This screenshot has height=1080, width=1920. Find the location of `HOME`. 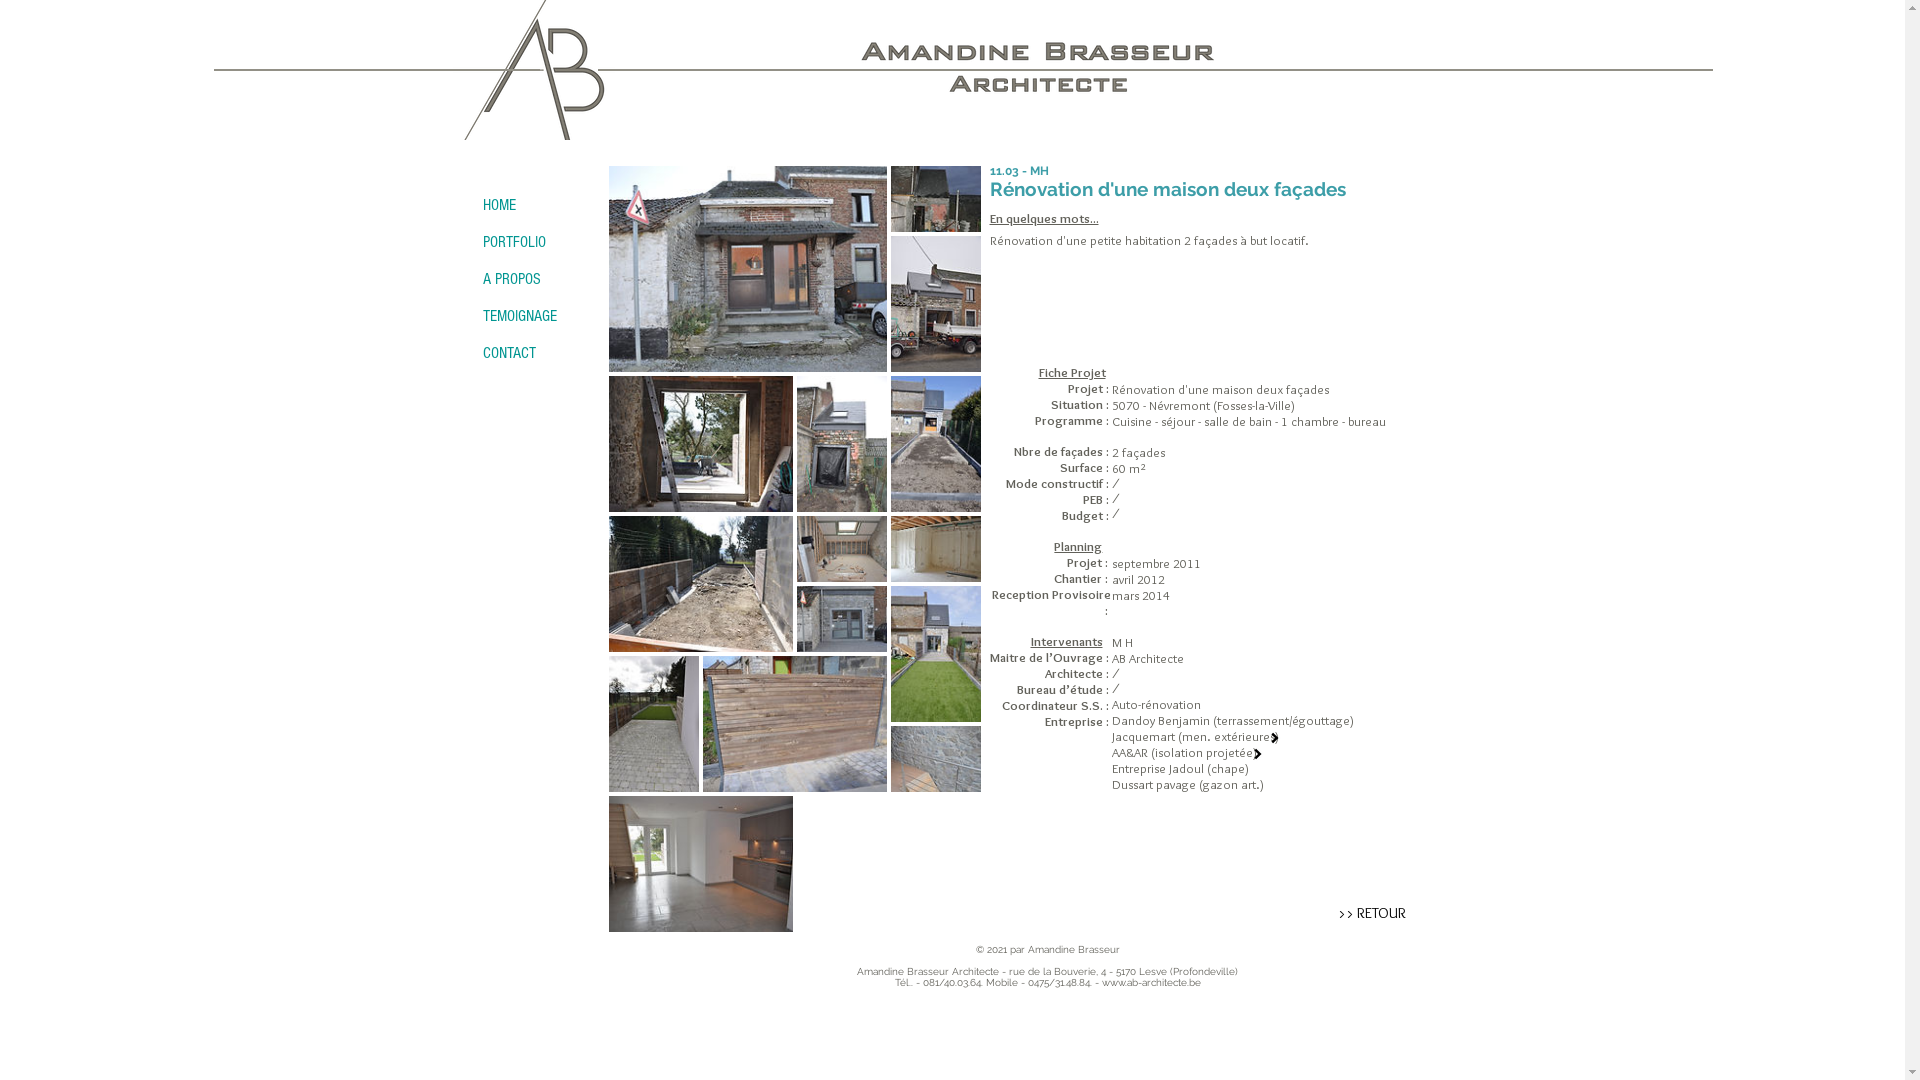

HOME is located at coordinates (537, 206).